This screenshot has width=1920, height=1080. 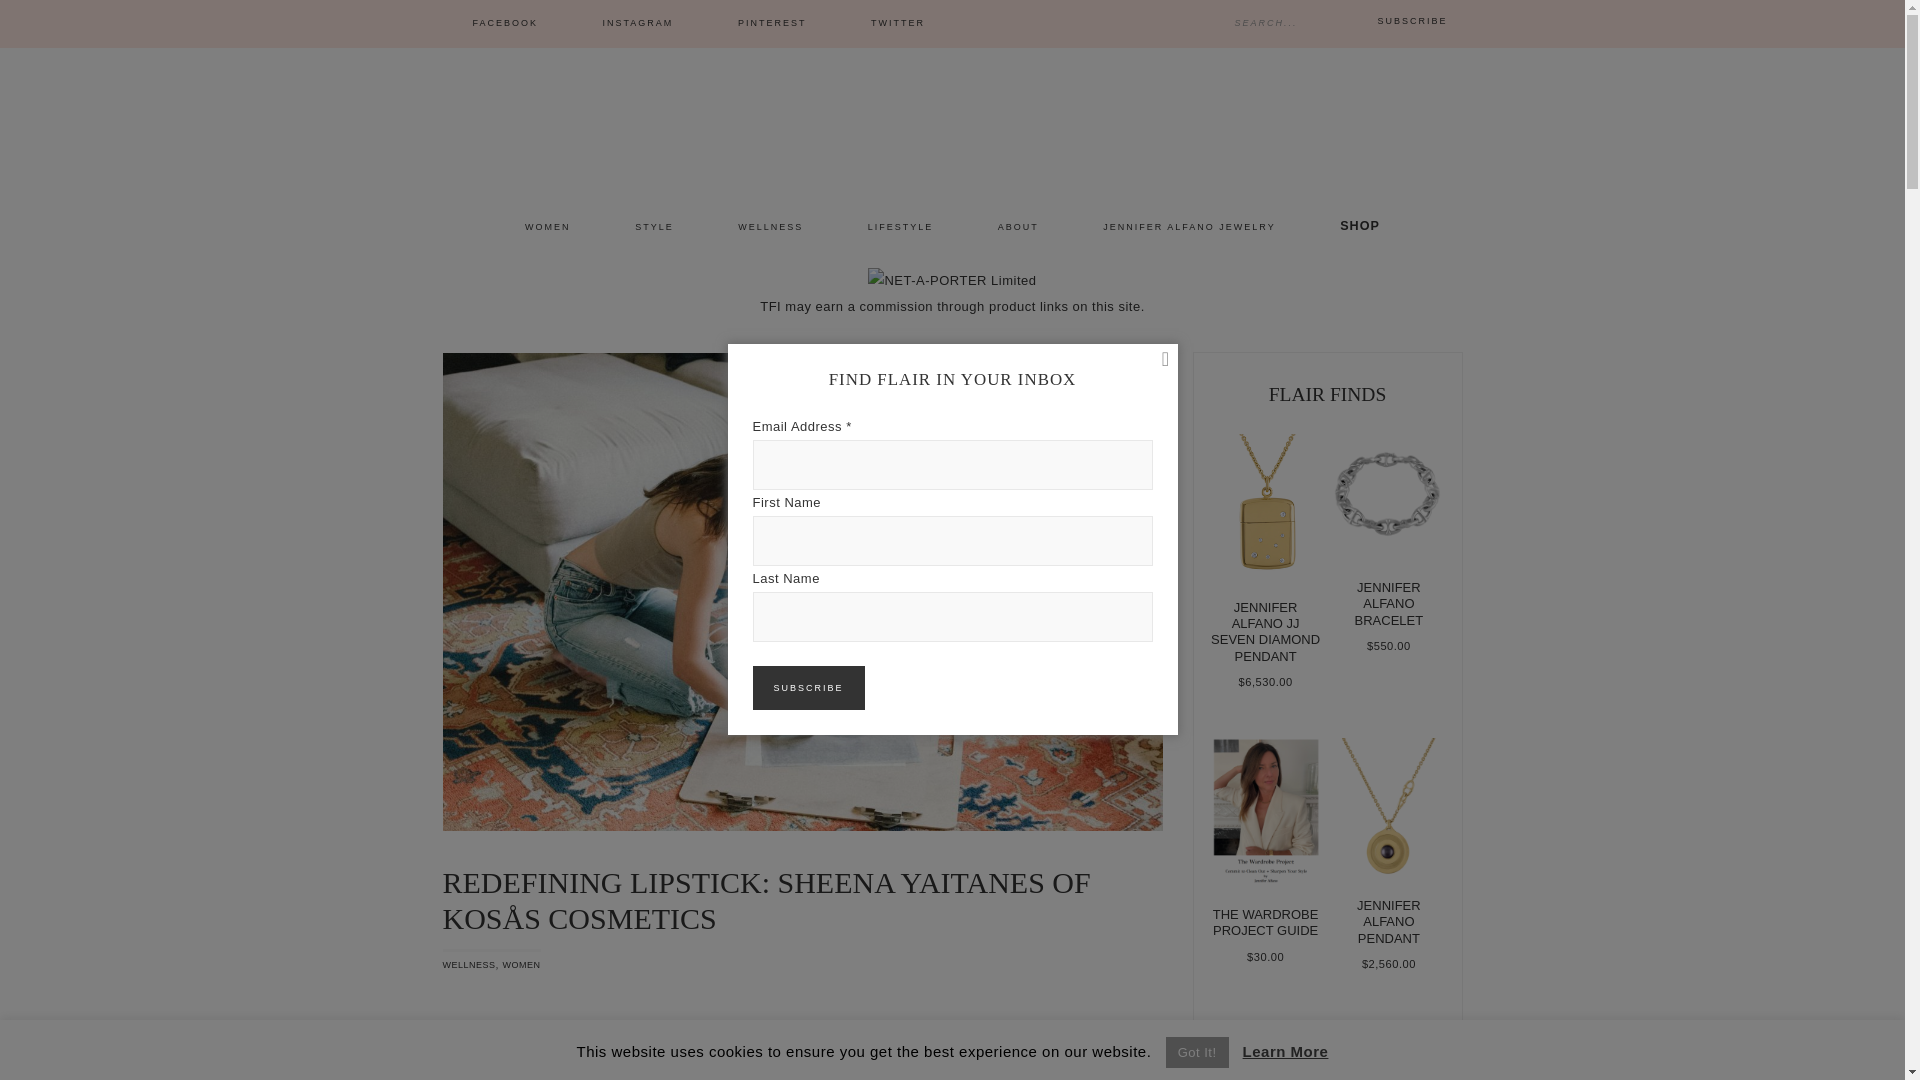 What do you see at coordinates (468, 964) in the screenshot?
I see `WELLNESS` at bounding box center [468, 964].